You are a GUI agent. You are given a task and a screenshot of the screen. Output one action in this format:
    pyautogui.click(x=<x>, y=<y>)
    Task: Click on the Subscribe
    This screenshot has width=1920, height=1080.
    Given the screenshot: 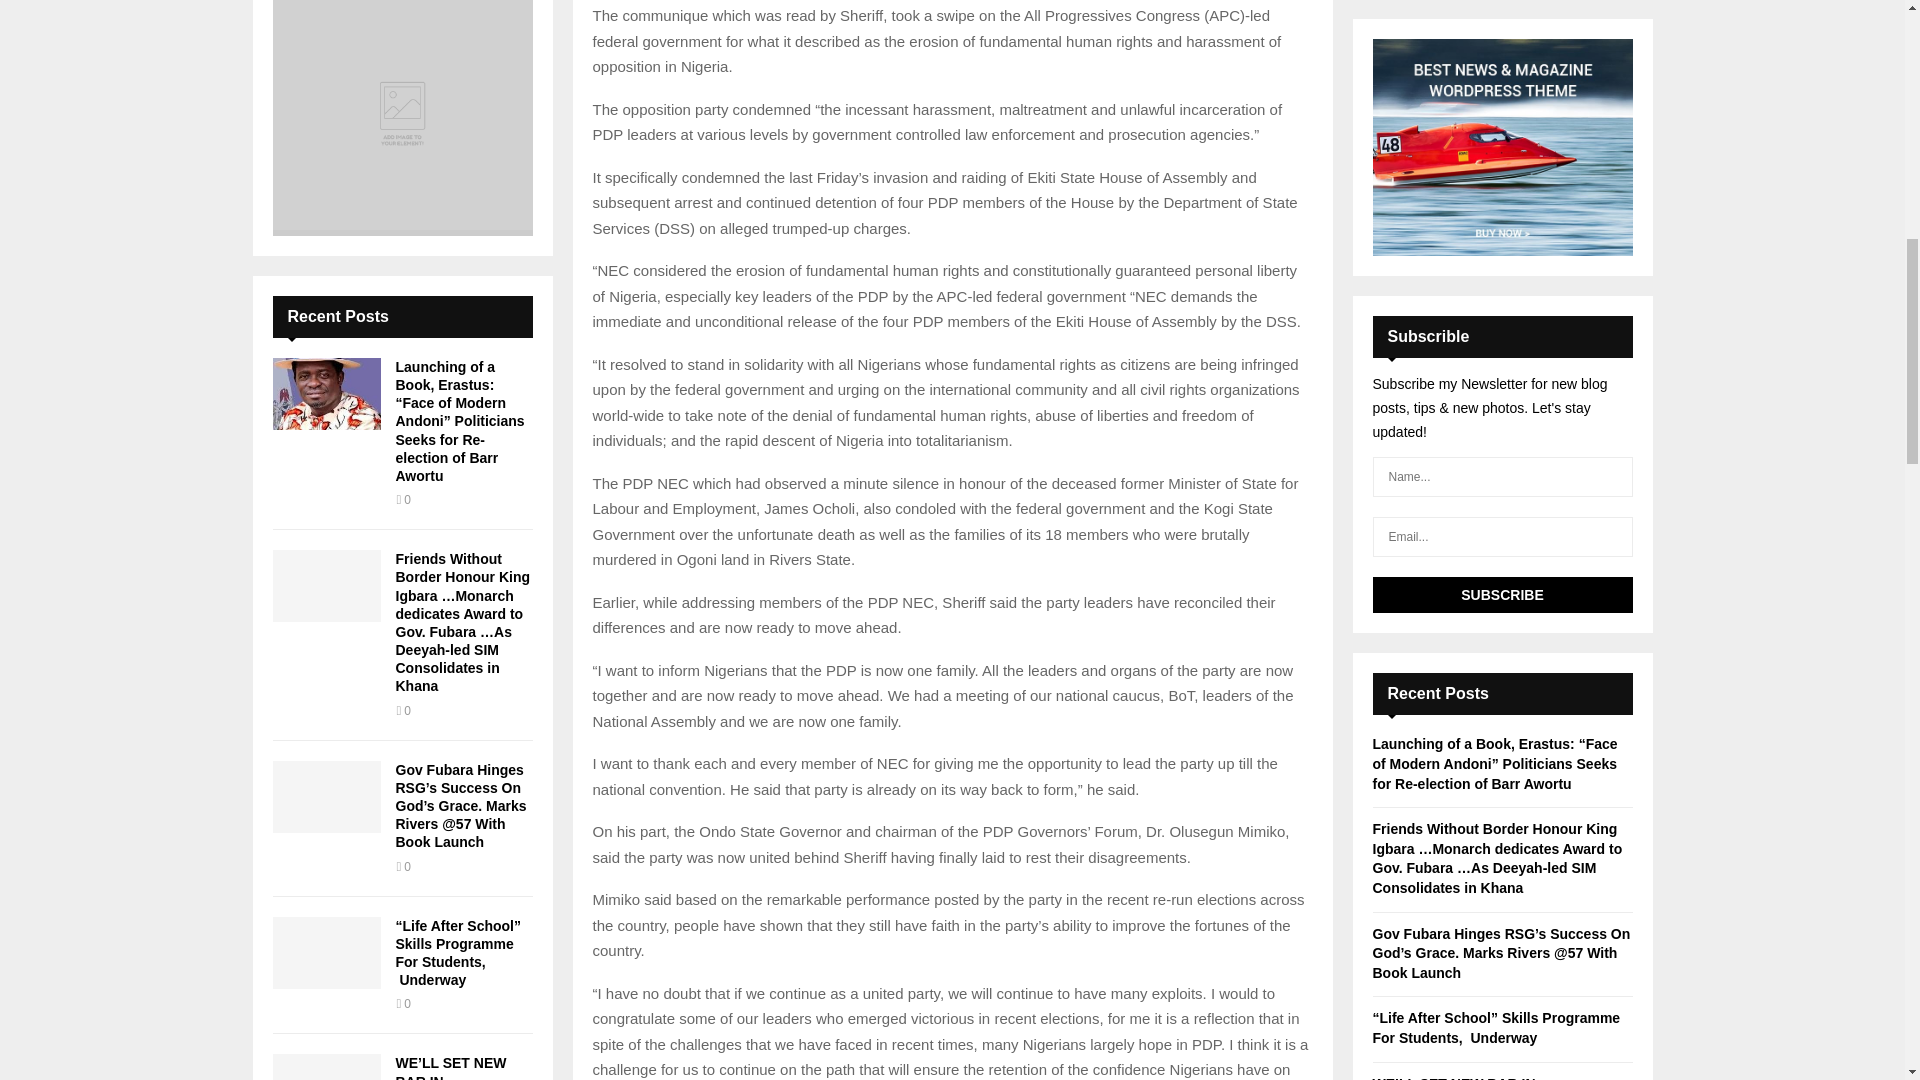 What is the action you would take?
    pyautogui.click(x=1502, y=594)
    